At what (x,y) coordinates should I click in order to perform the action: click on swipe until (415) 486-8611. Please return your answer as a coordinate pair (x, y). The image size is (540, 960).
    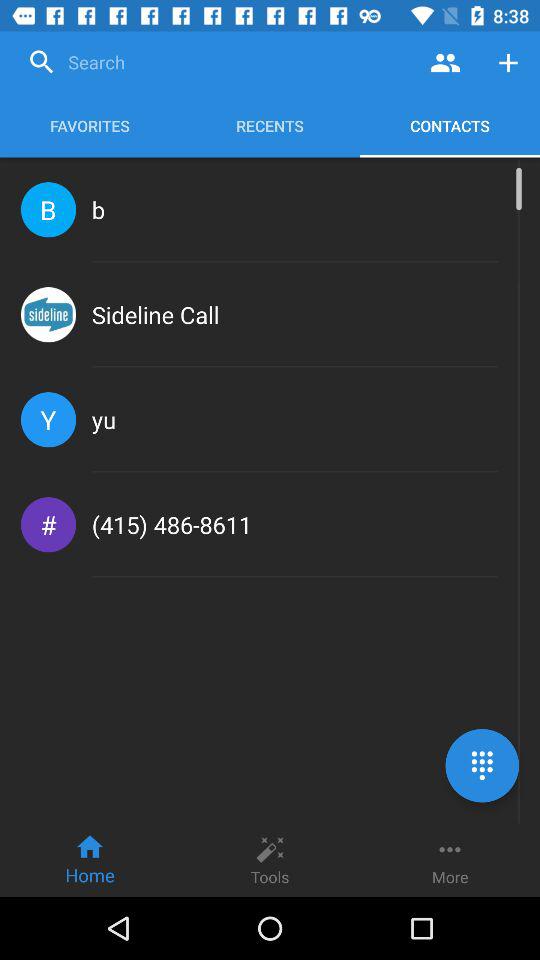
    Looking at the image, I should click on (172, 524).